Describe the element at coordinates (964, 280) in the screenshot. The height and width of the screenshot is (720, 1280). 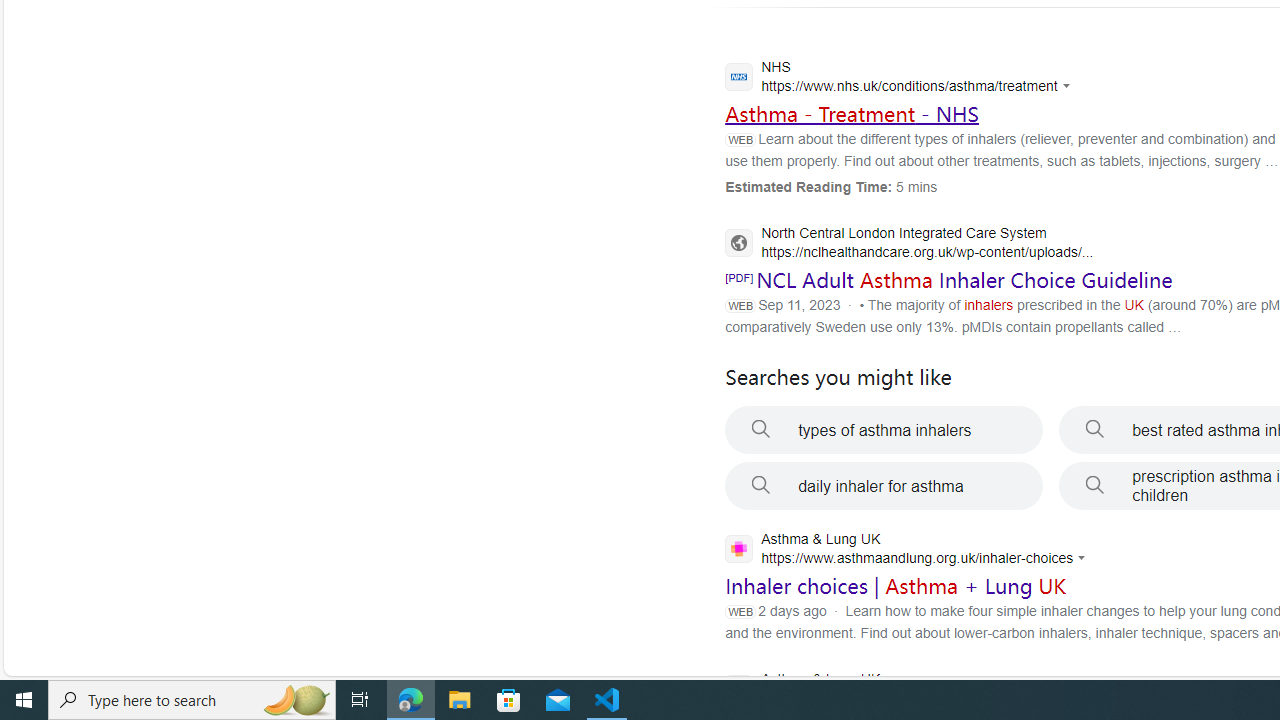
I see `NCL Adult Asthma Inhaler Choice Guideline` at that location.